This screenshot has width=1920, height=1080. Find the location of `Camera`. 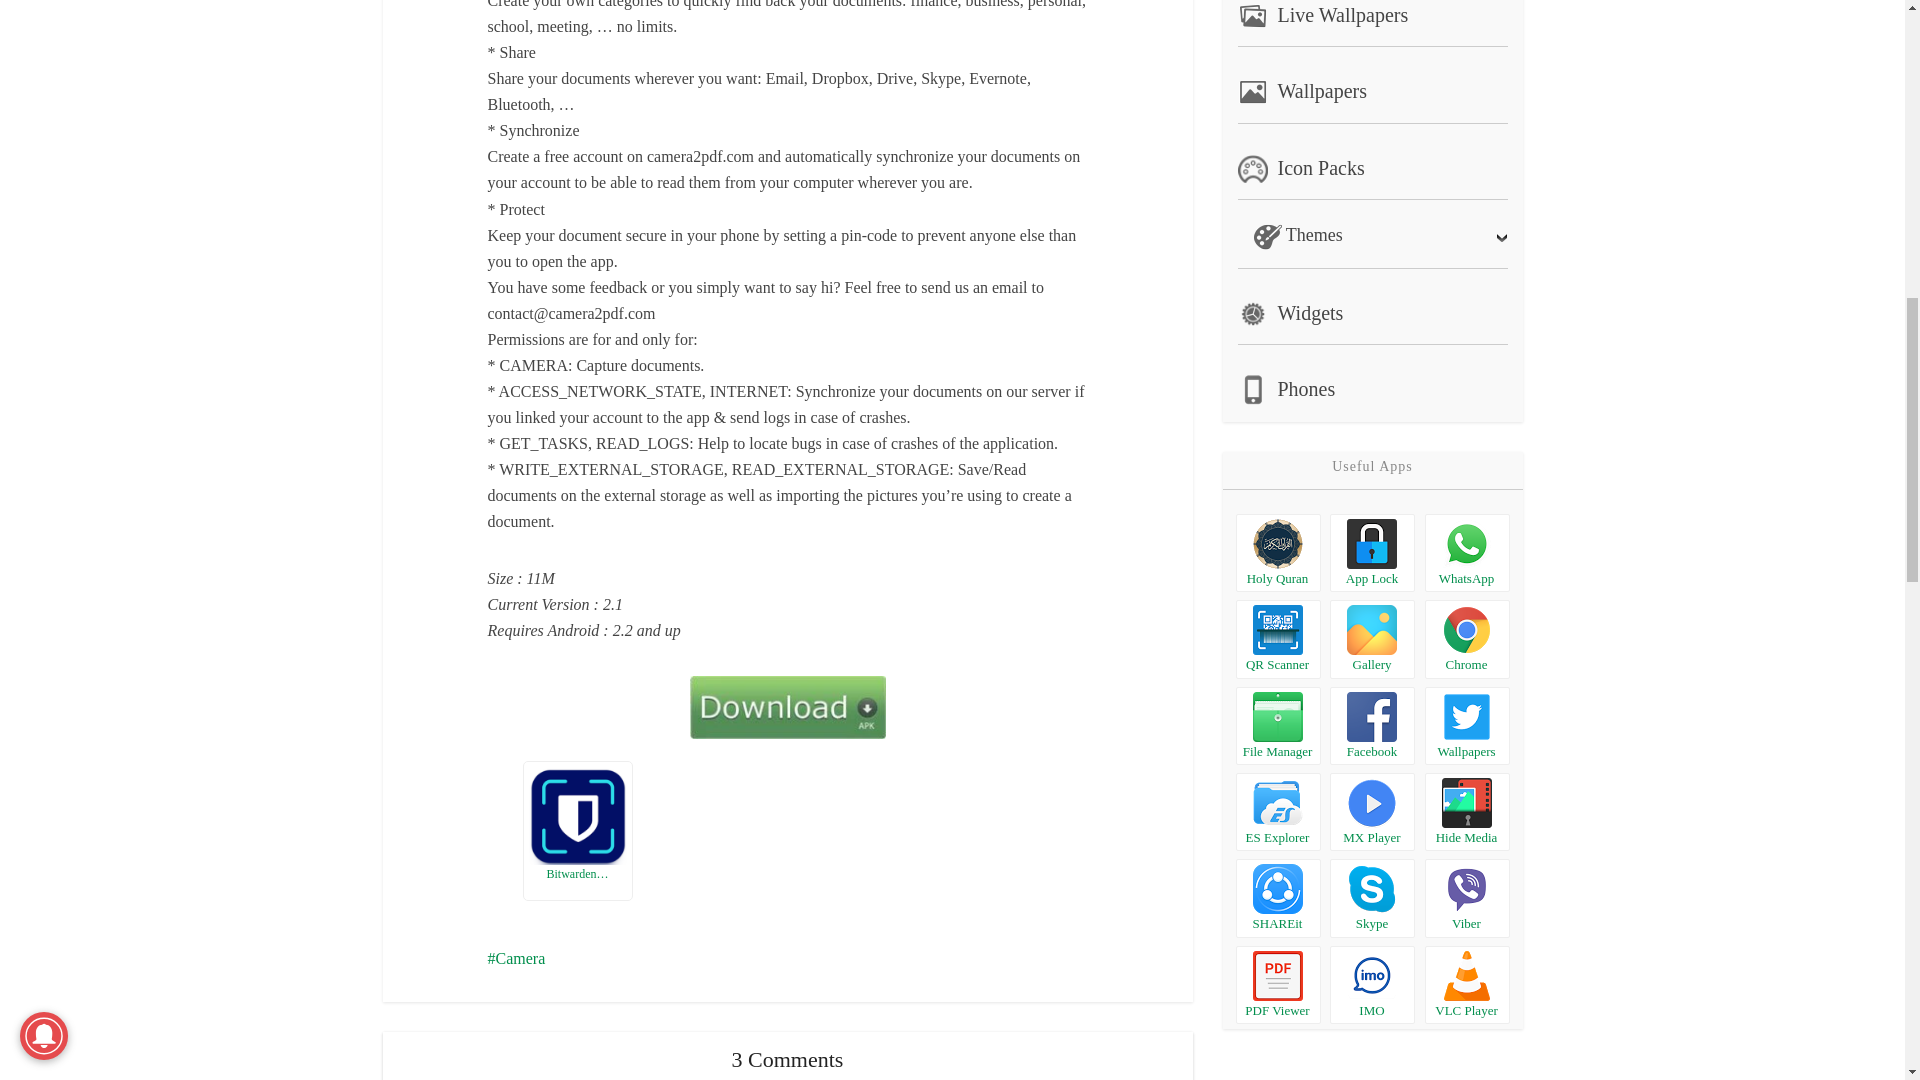

Camera is located at coordinates (516, 958).